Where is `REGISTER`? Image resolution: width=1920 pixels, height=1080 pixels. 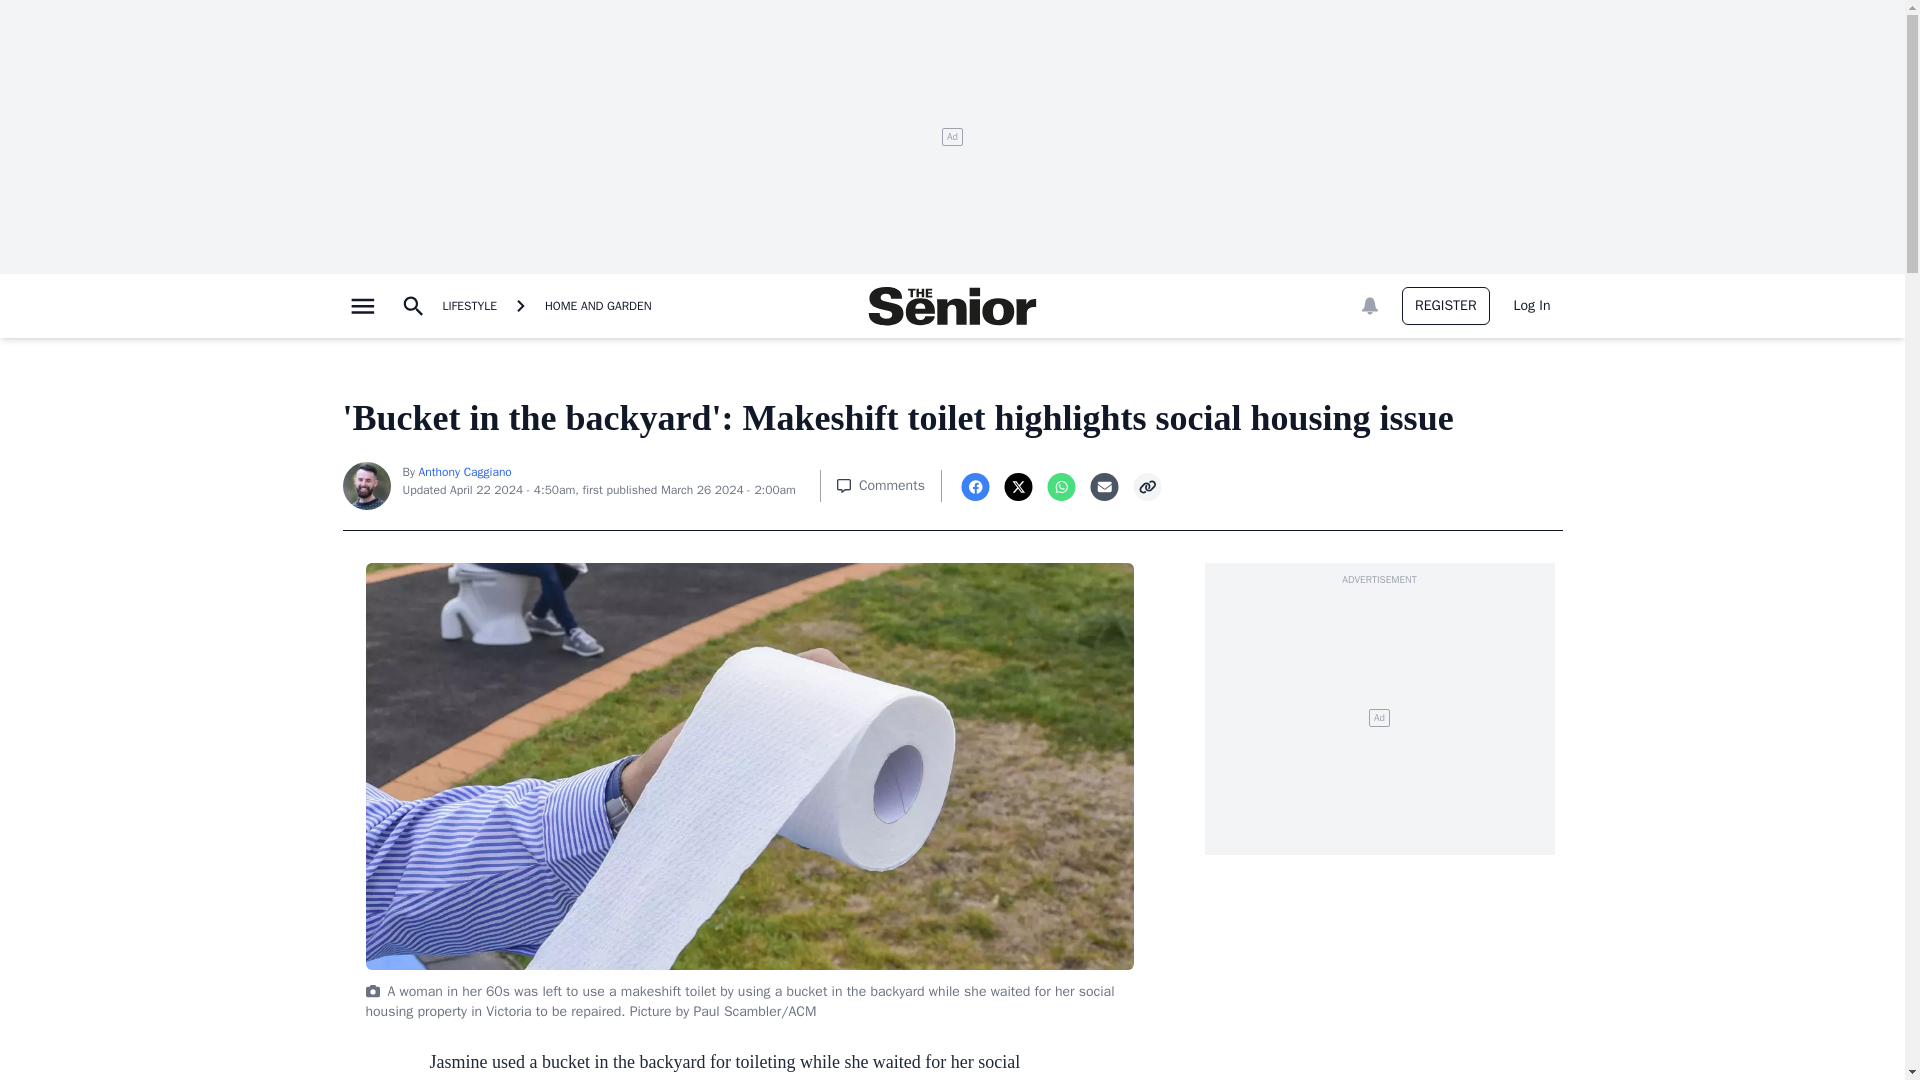
REGISTER is located at coordinates (1445, 306).